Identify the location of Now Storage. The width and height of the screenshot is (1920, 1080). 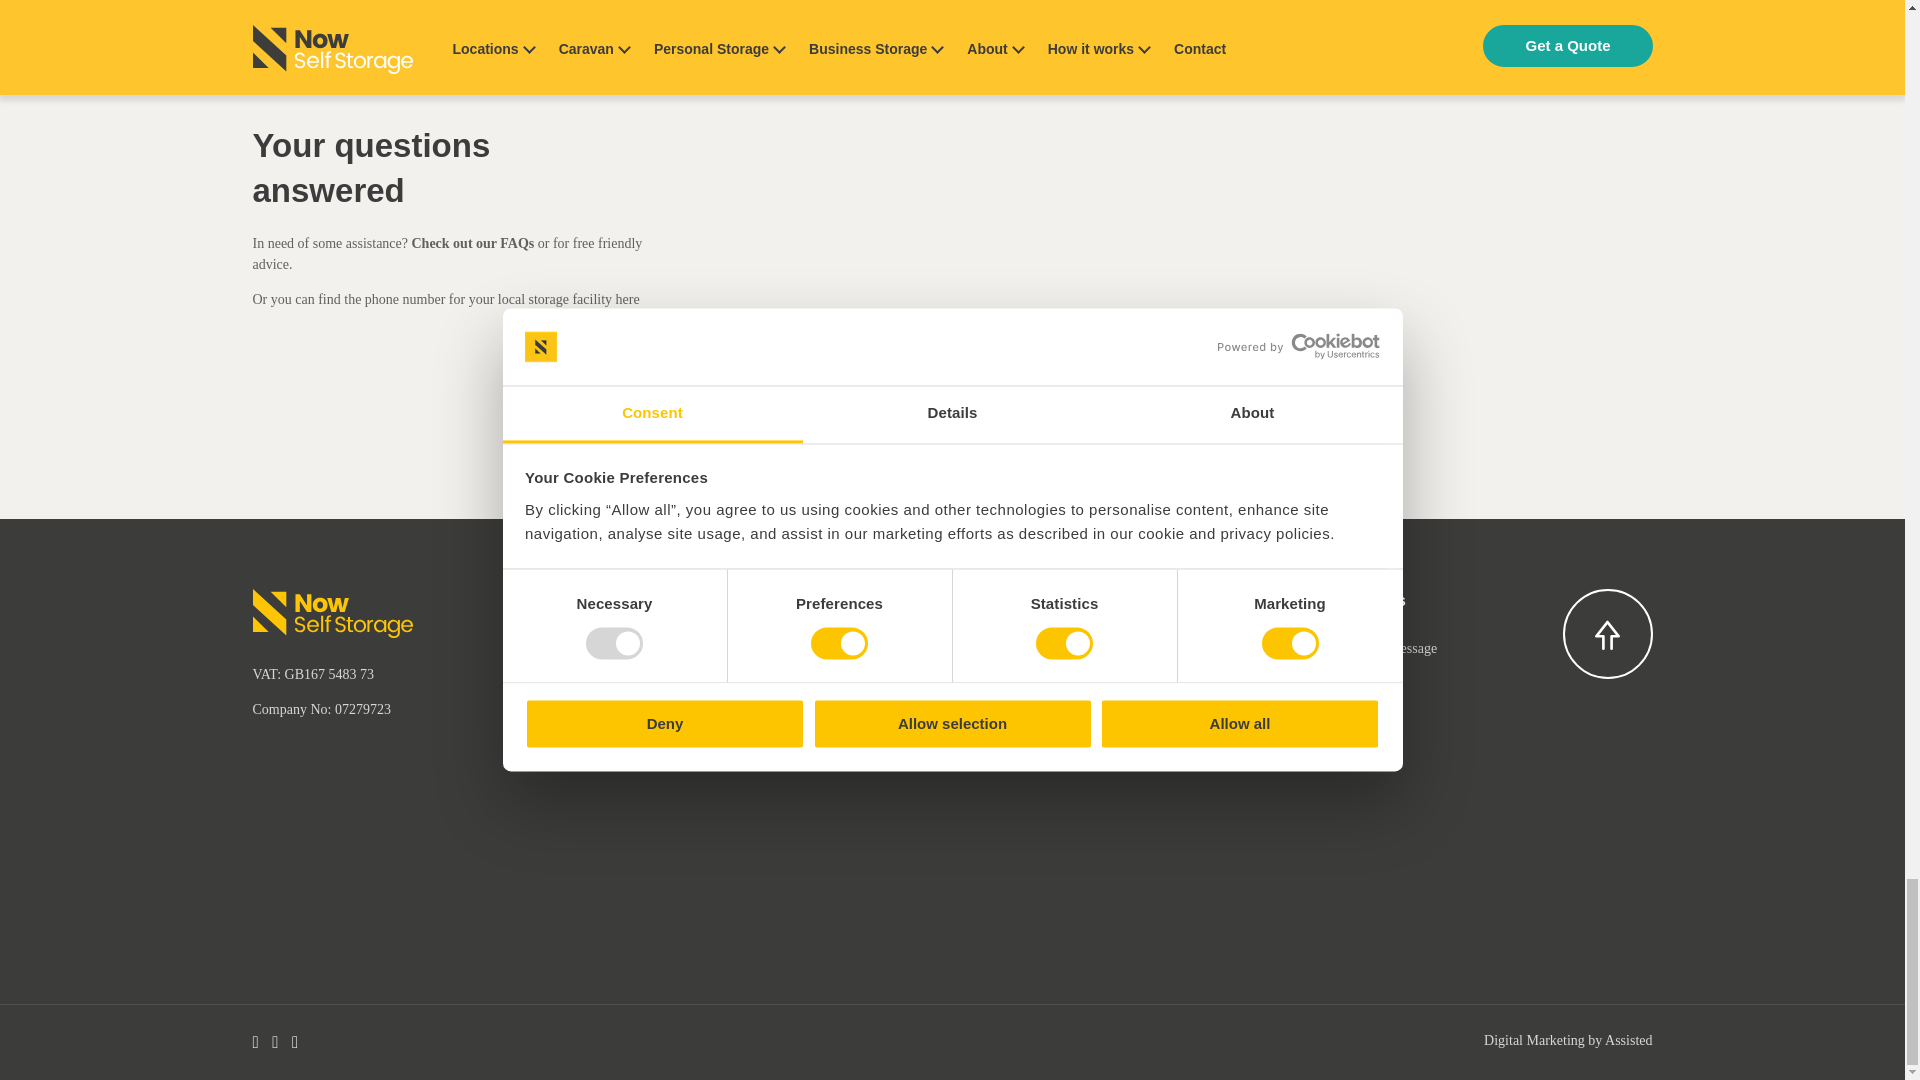
(332, 616).